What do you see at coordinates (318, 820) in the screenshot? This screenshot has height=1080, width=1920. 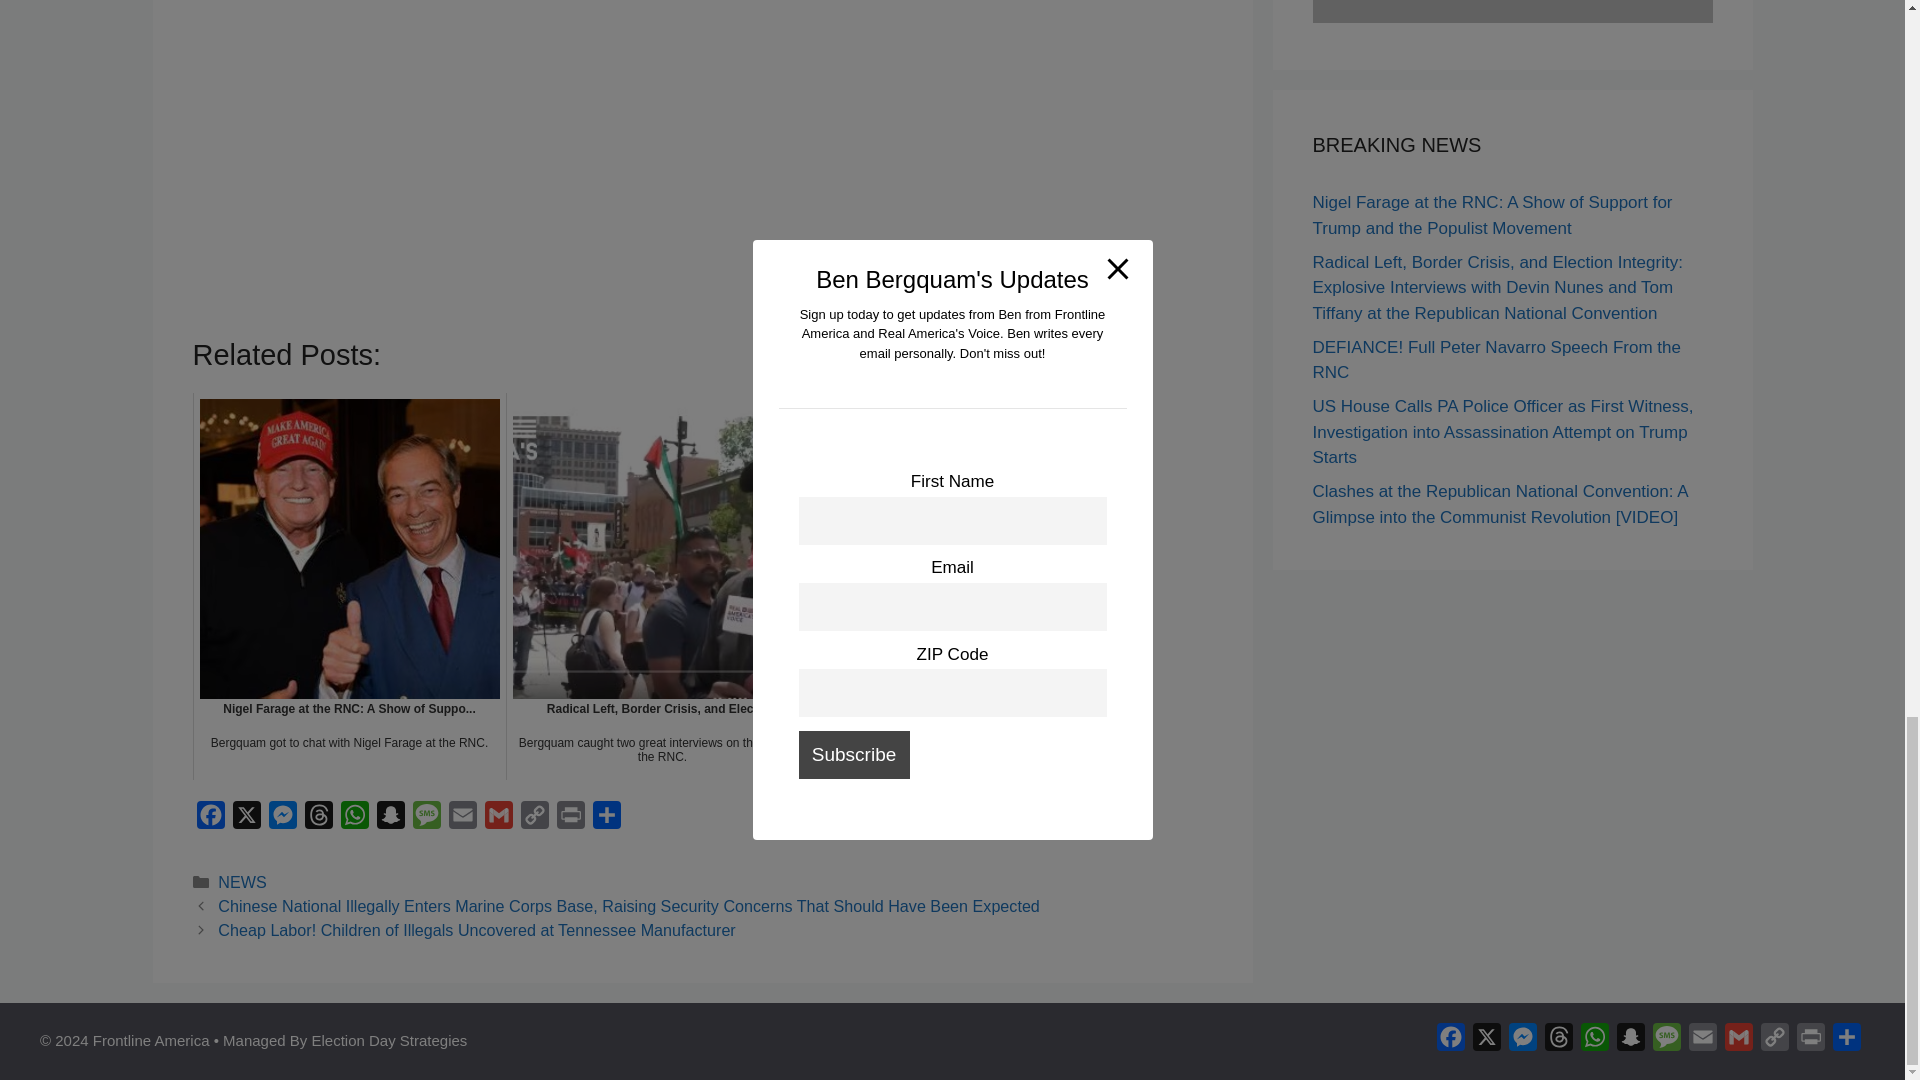 I see `Threads` at bounding box center [318, 820].